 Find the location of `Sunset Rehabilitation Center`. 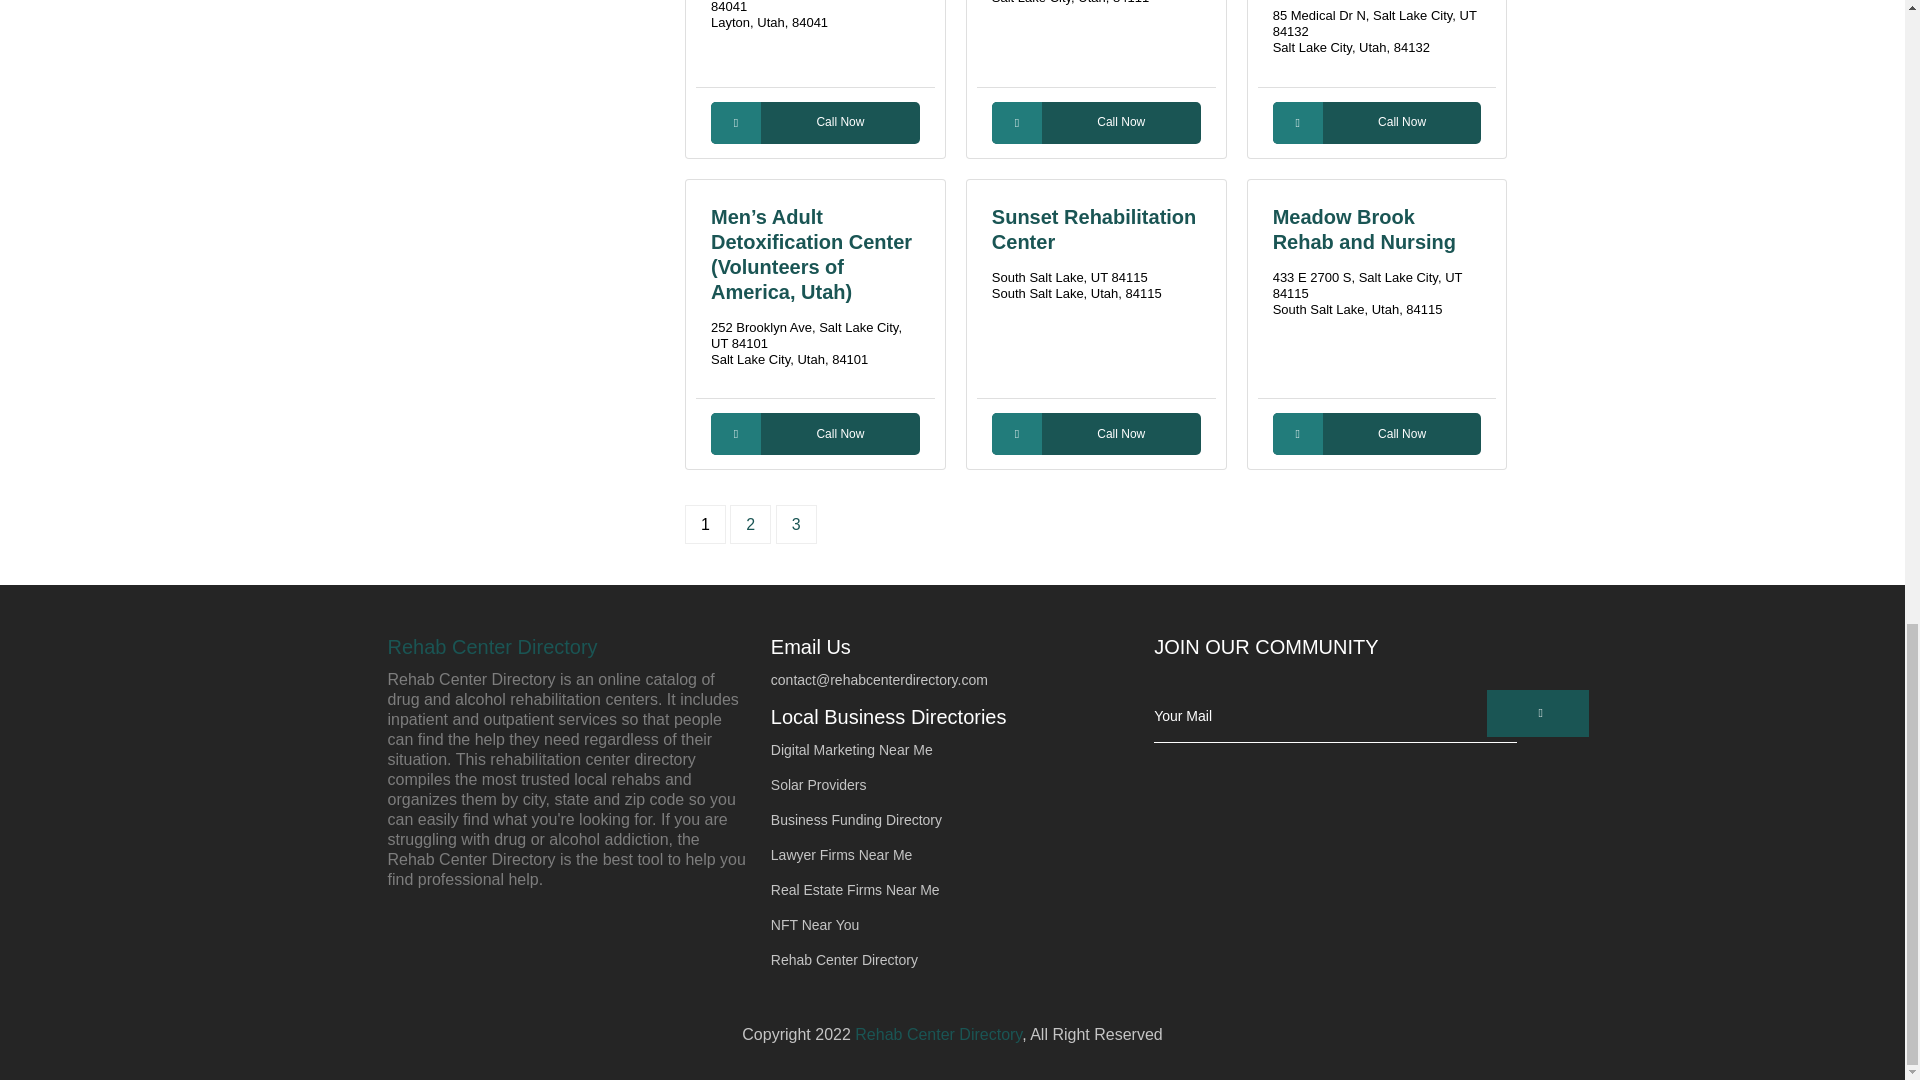

Sunset Rehabilitation Center is located at coordinates (1094, 229).